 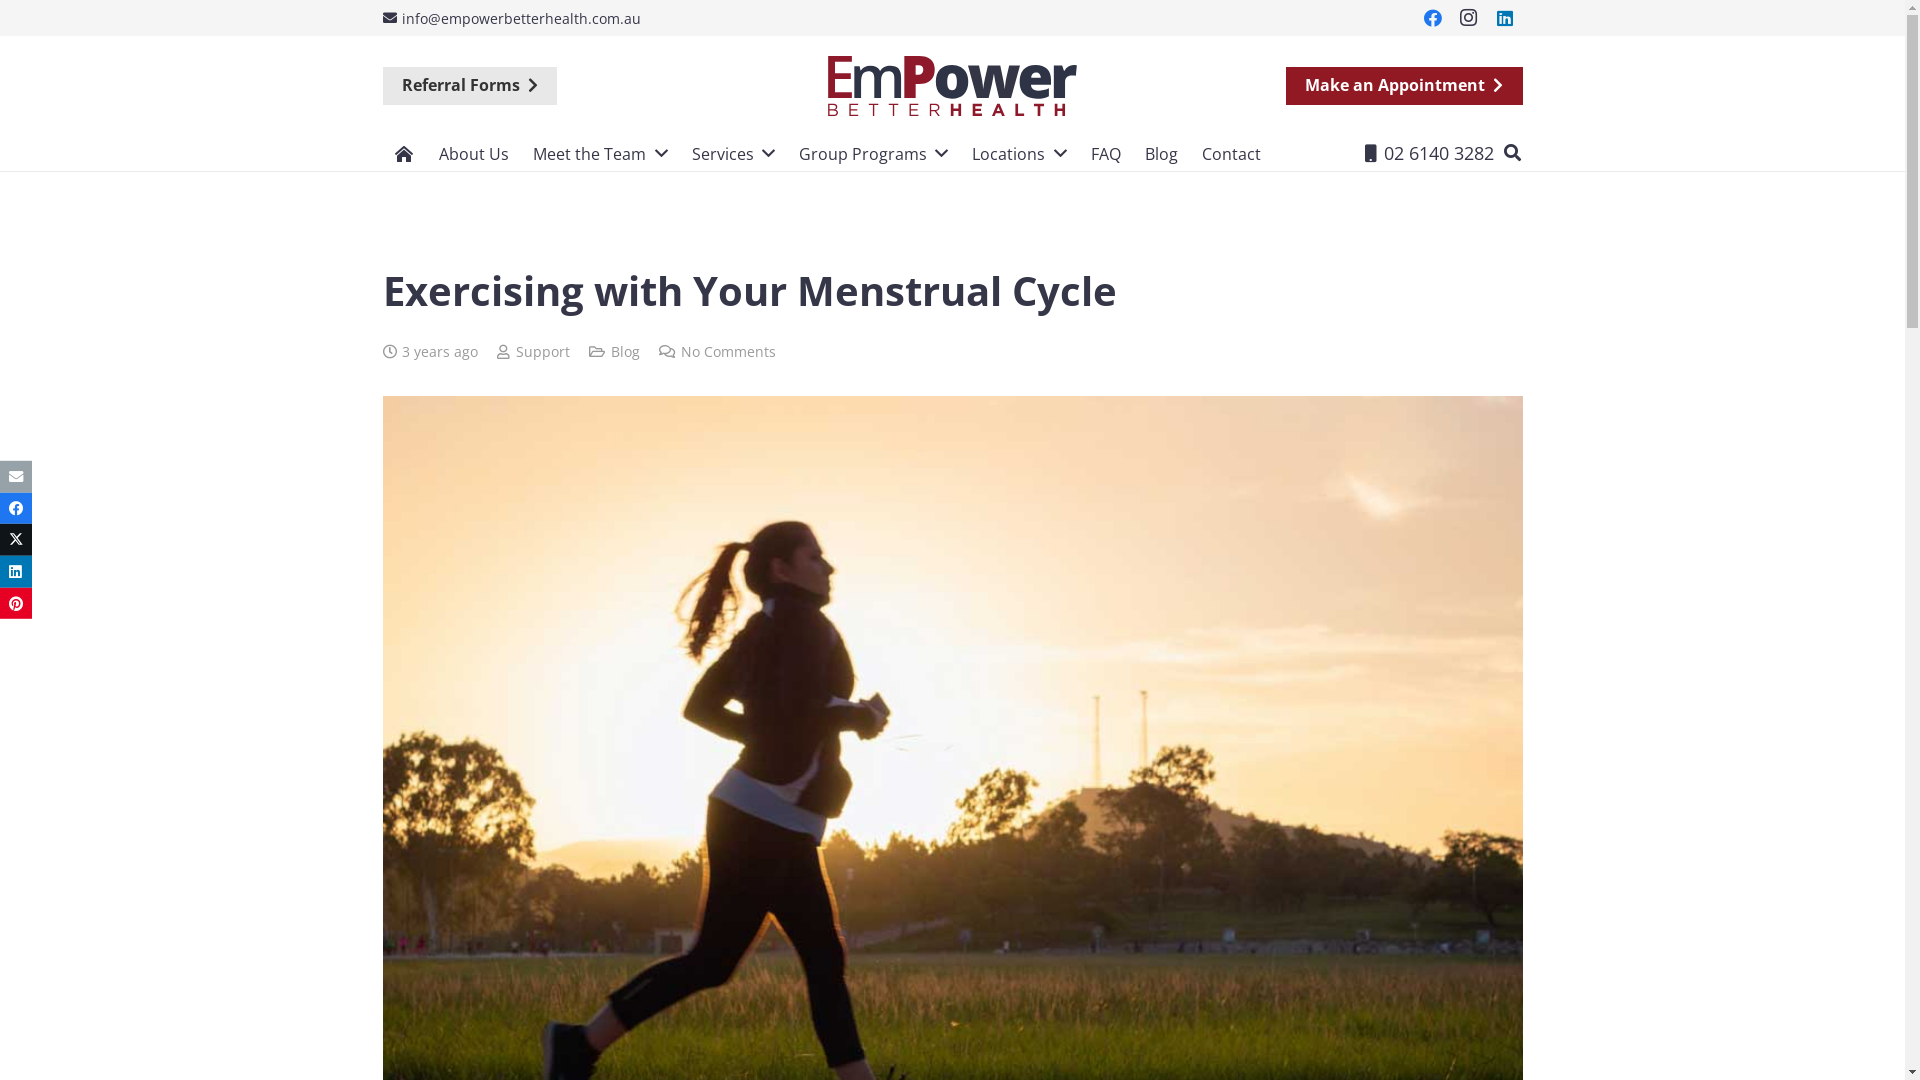 What do you see at coordinates (1106, 153) in the screenshot?
I see `FAQ` at bounding box center [1106, 153].